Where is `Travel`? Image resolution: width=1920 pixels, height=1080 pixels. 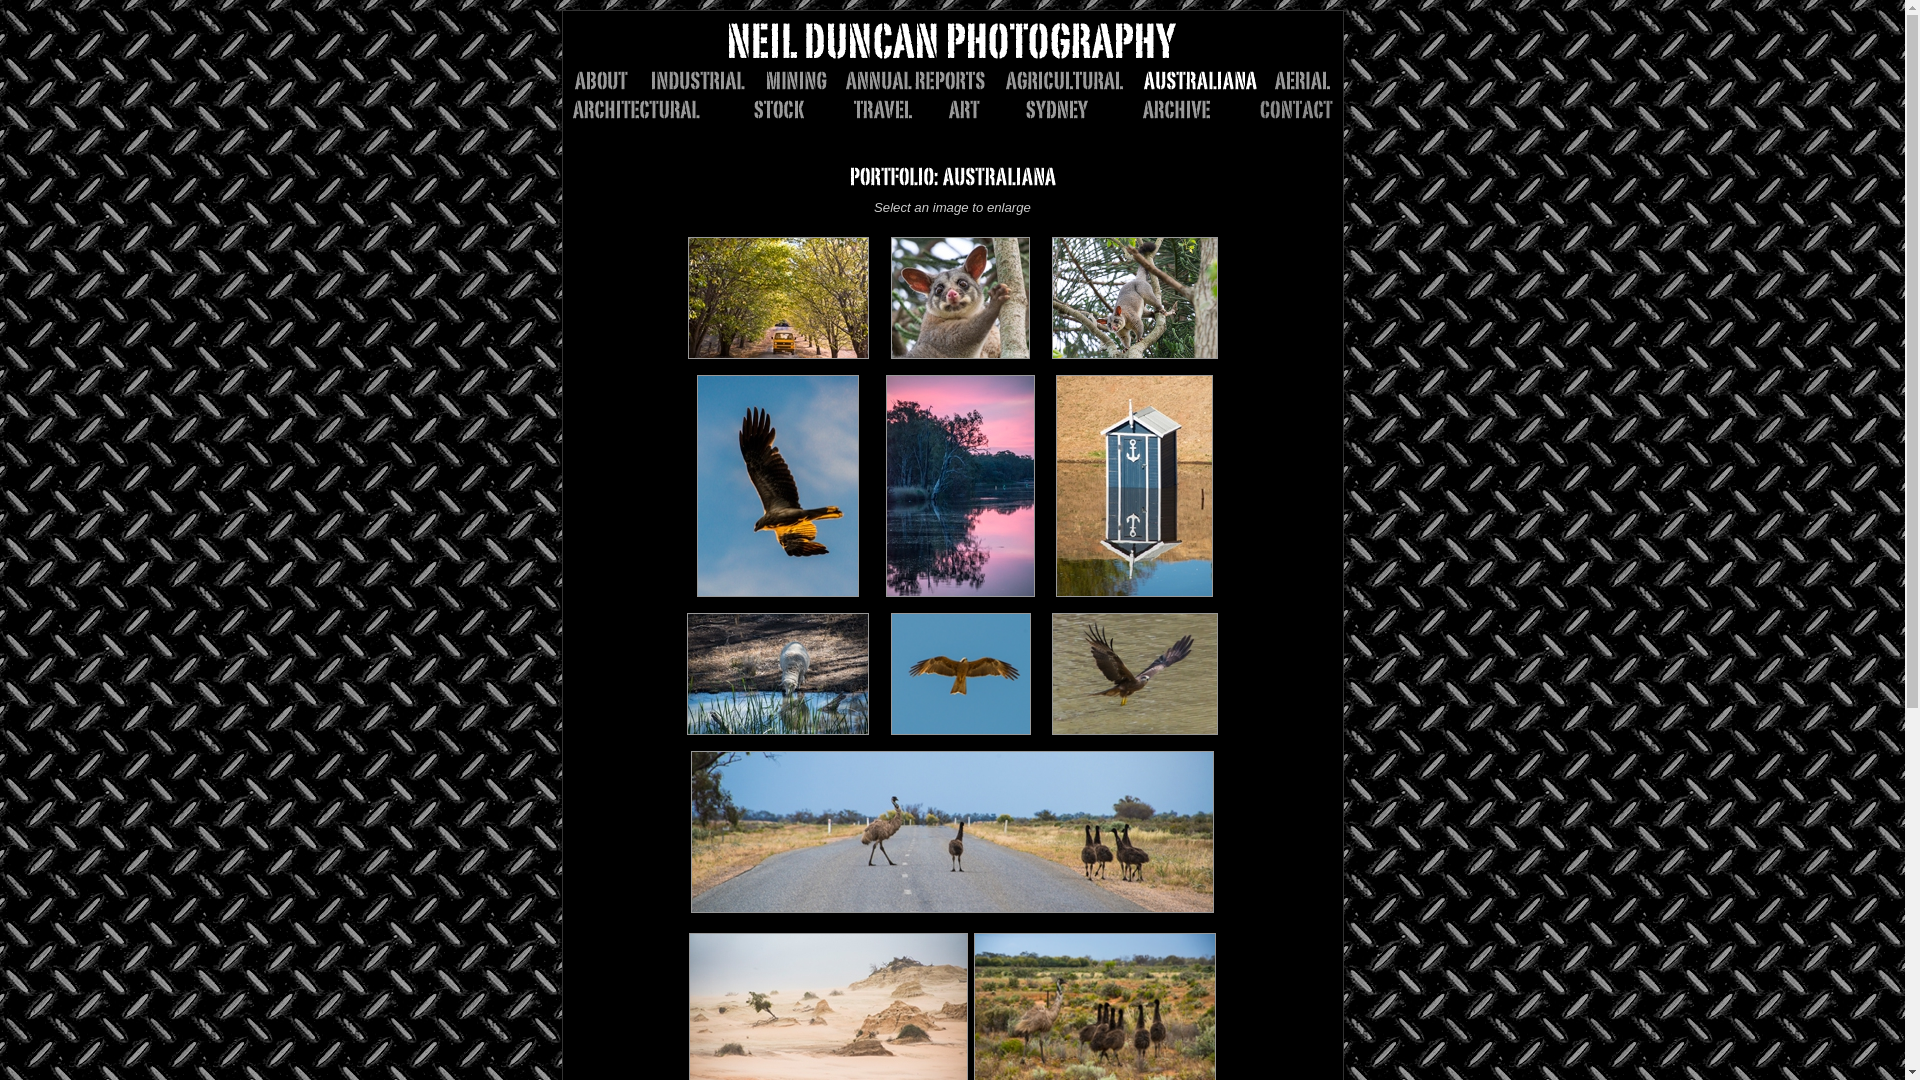
Travel is located at coordinates (886, 110).